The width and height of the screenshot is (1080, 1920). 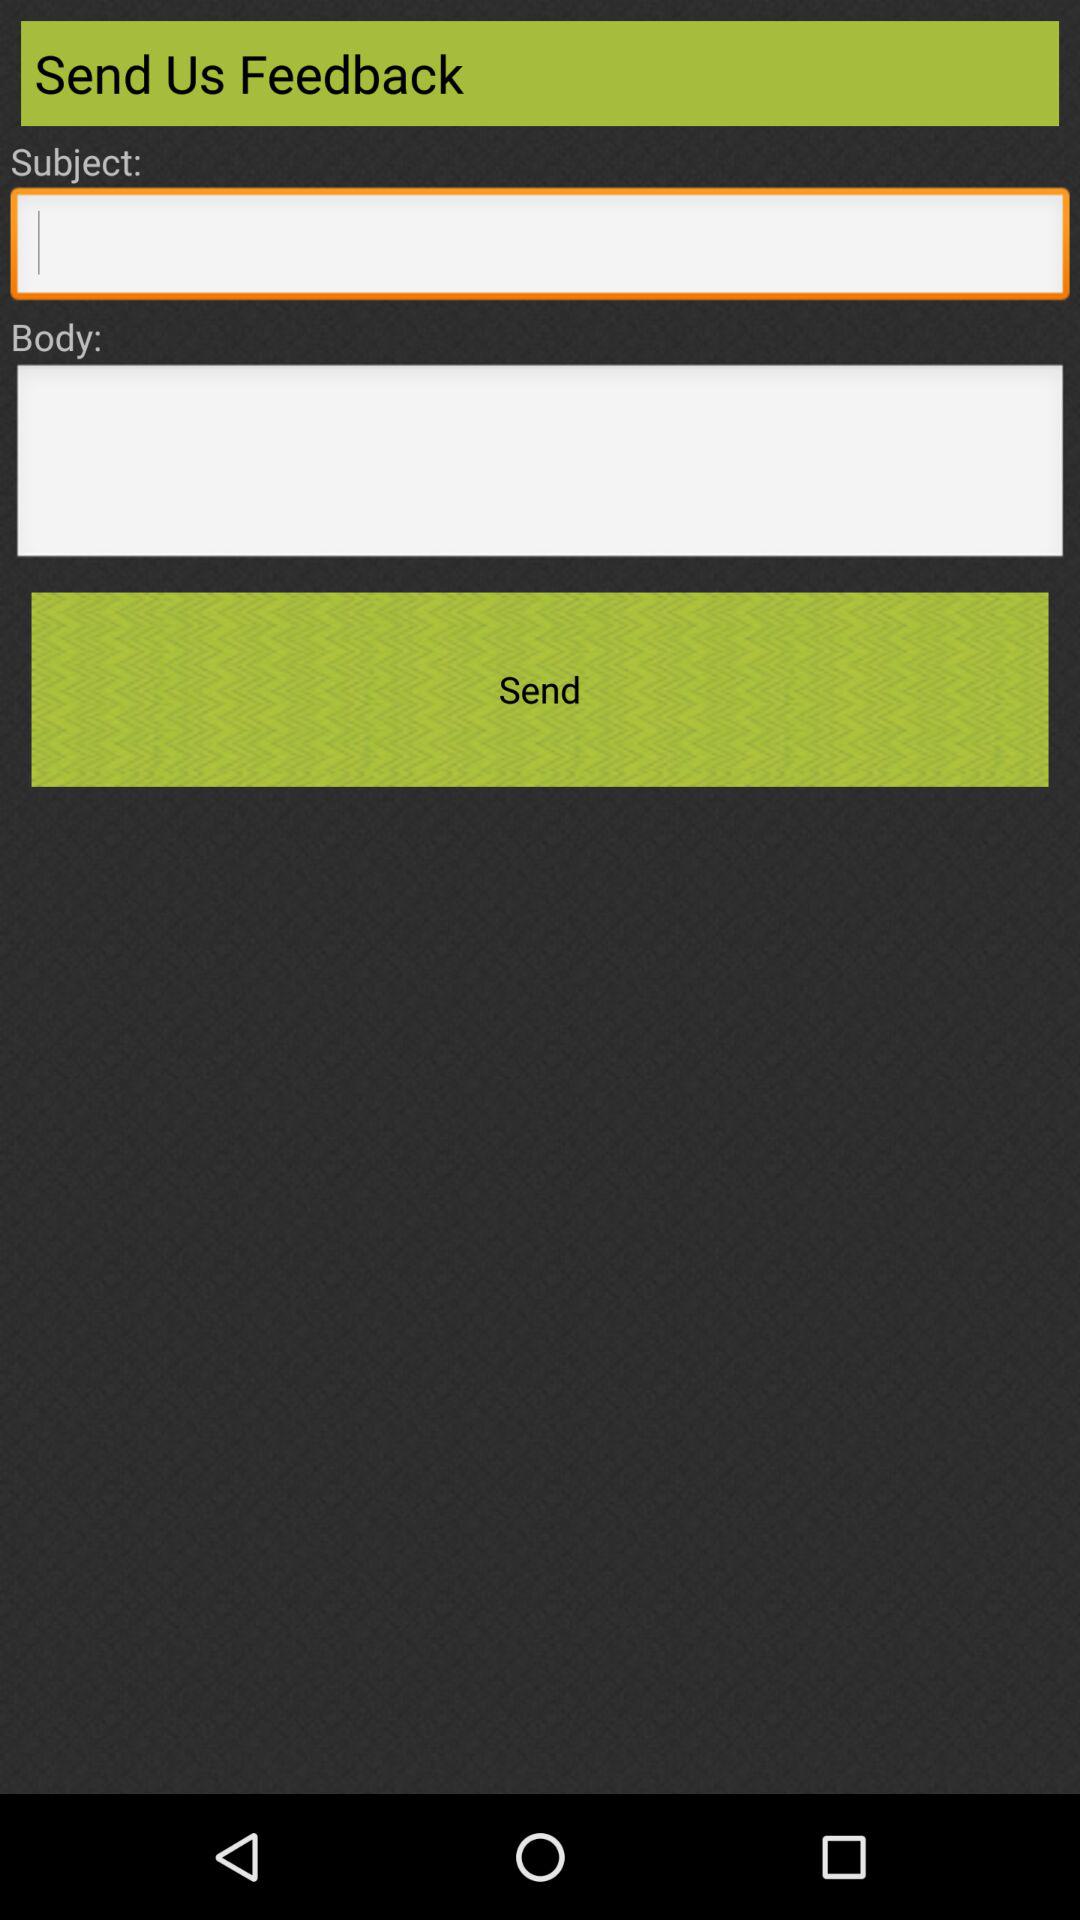 I want to click on open the icon at the bottom, so click(x=540, y=1728).